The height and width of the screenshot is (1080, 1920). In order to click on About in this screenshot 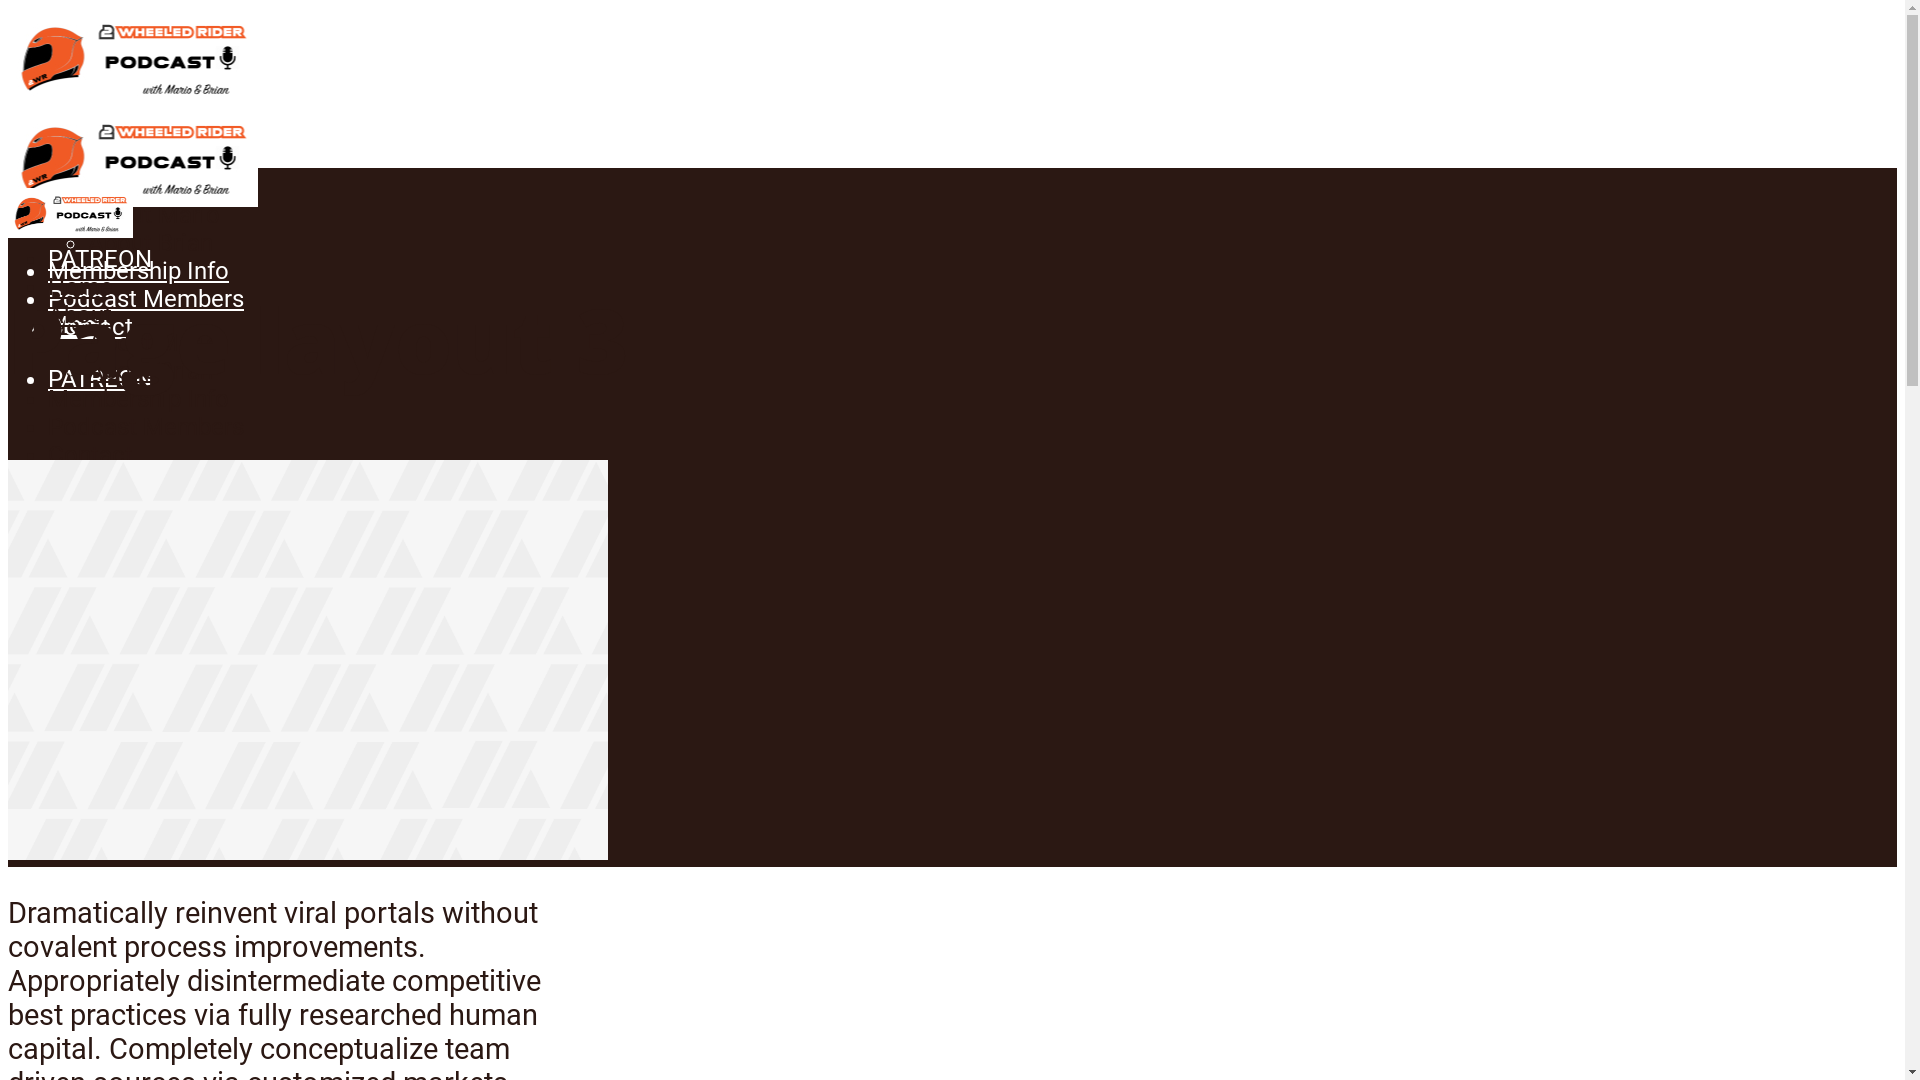, I will do `click(80, 314)`.